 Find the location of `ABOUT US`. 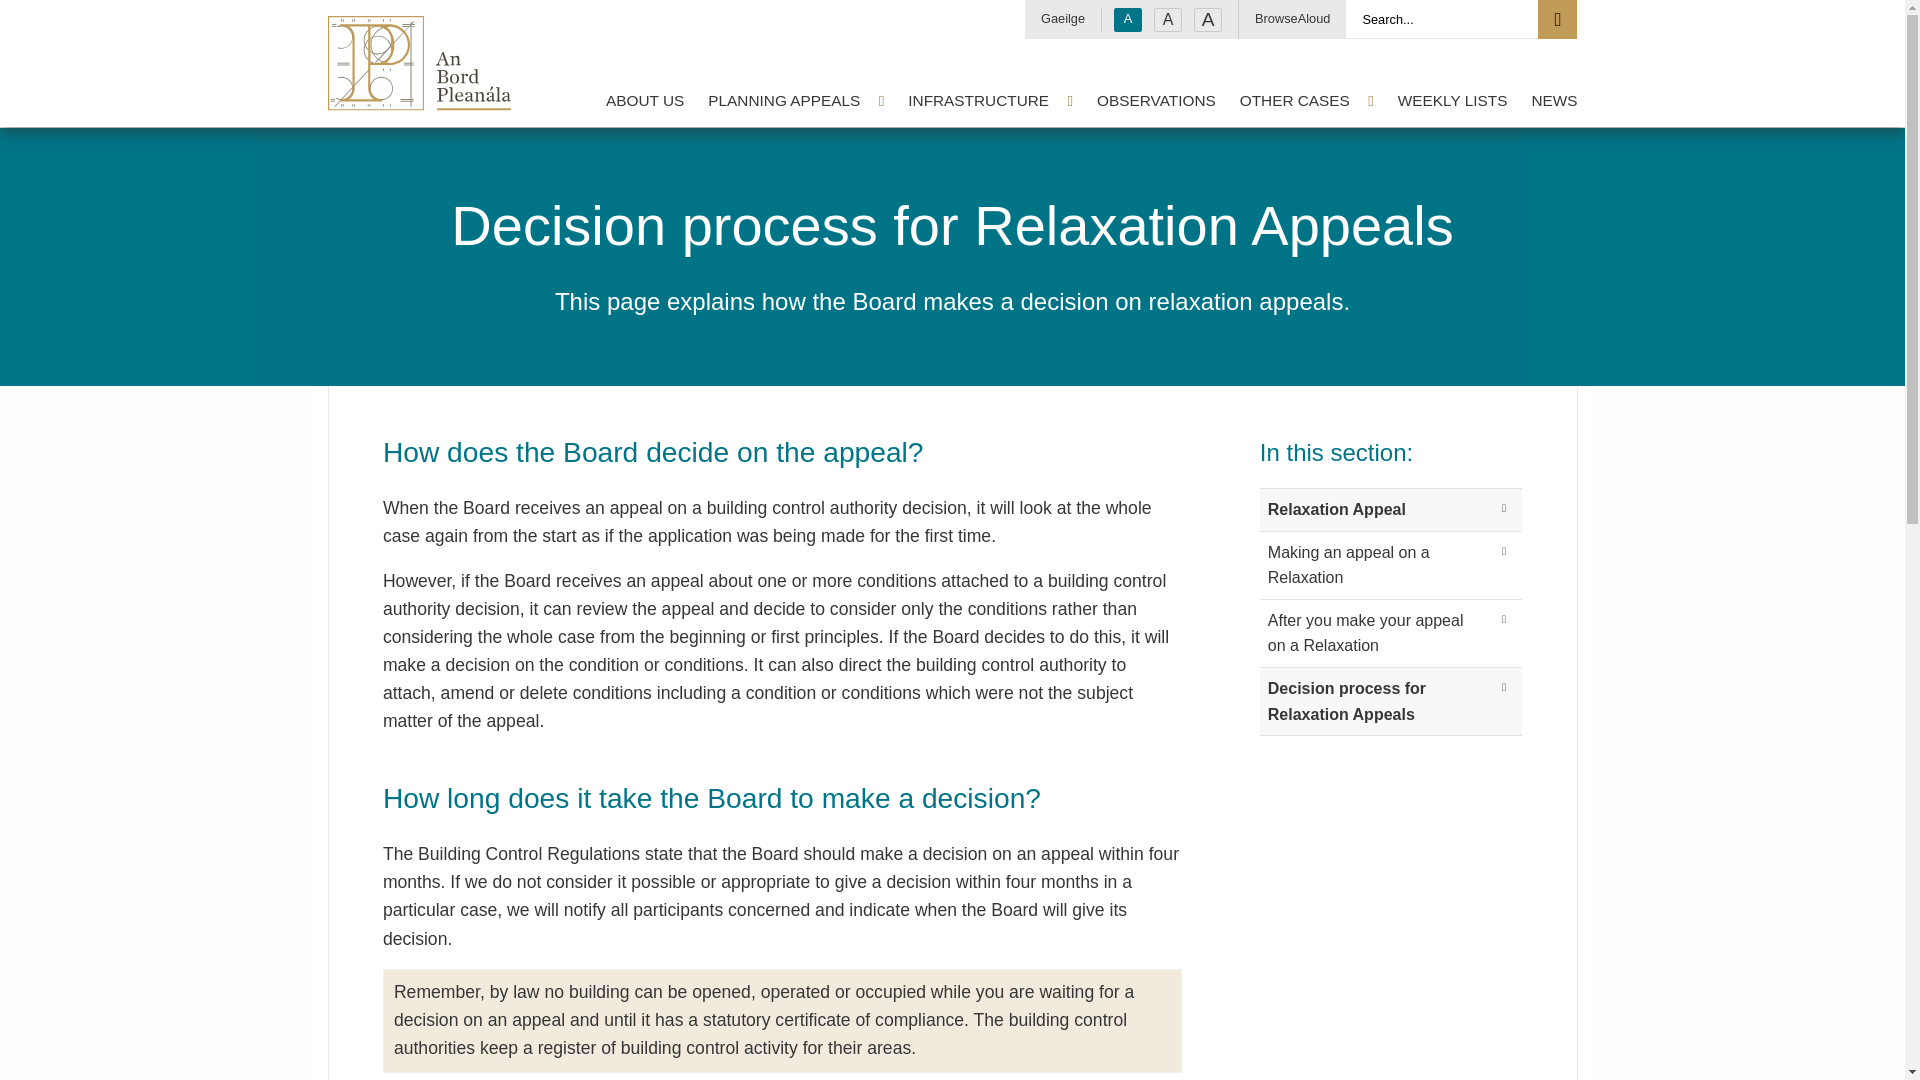

ABOUT US is located at coordinates (640, 100).